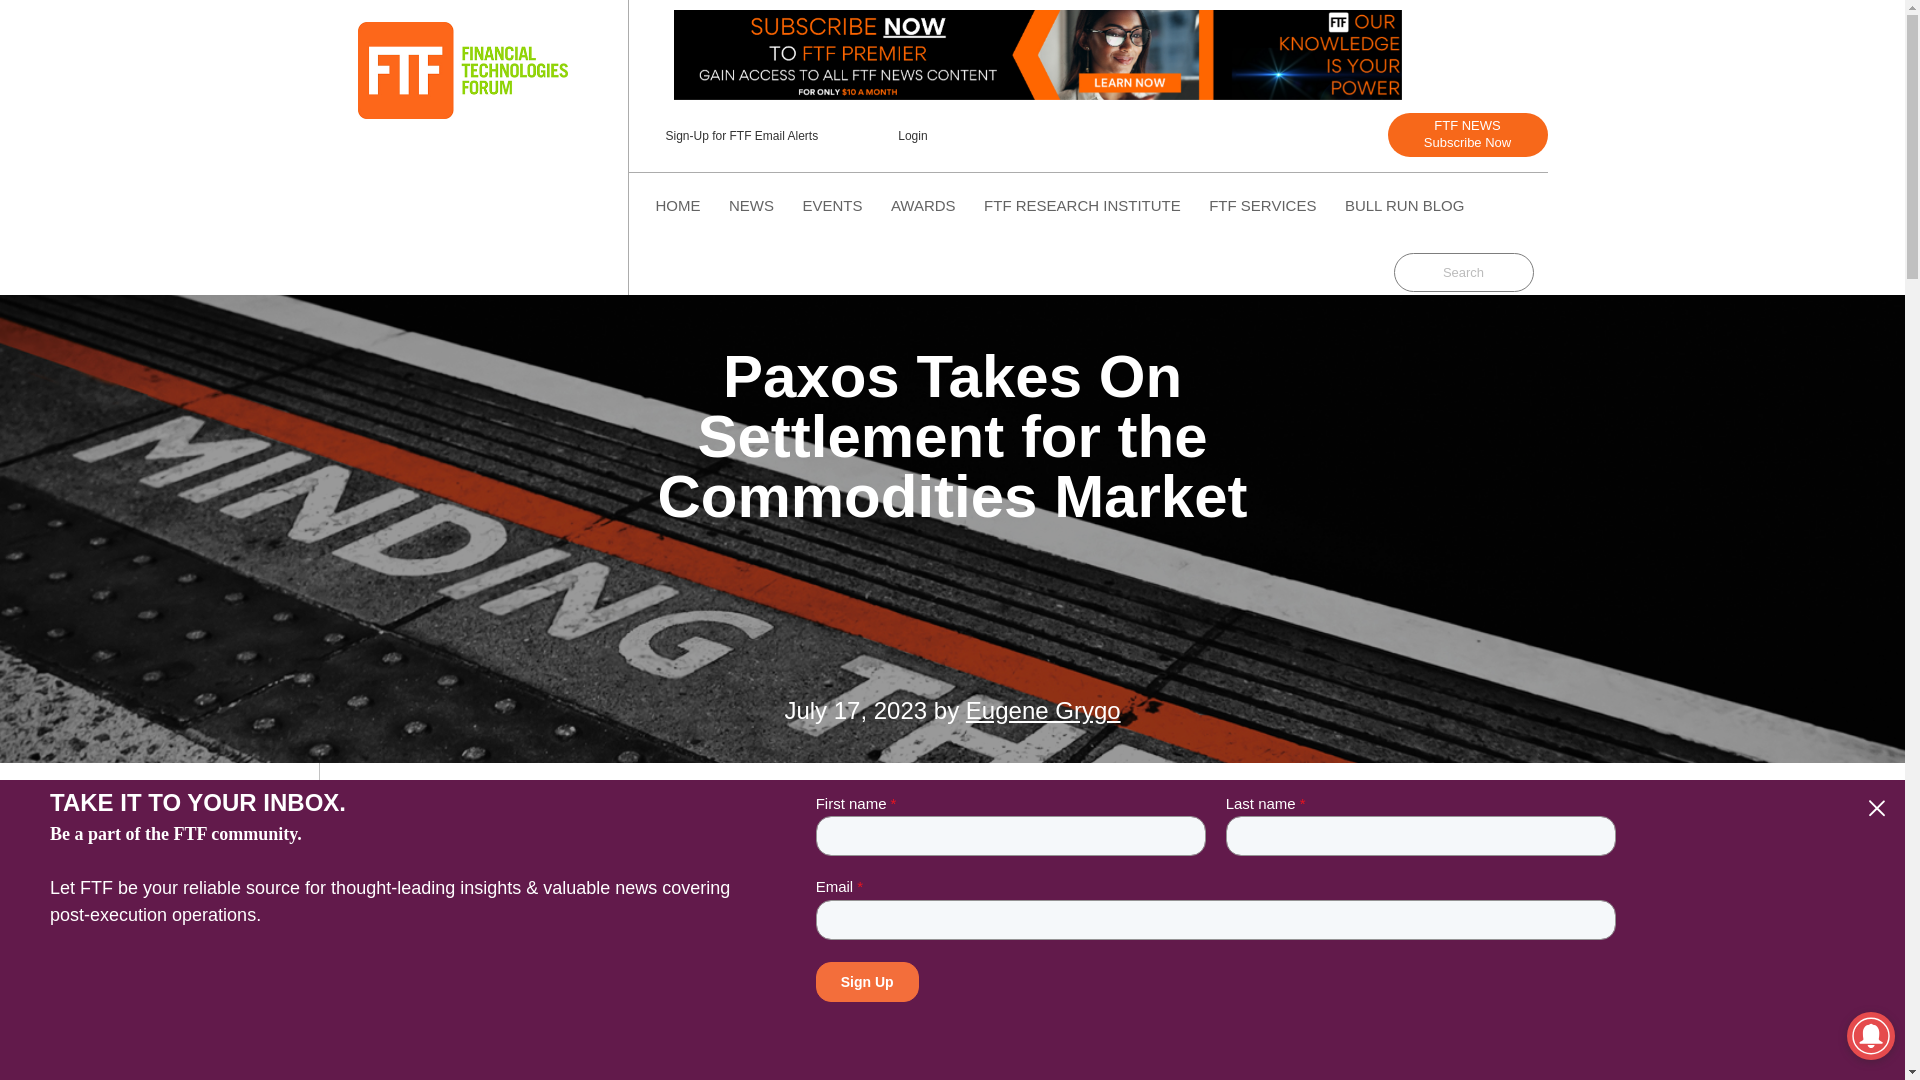 Image resolution: width=1920 pixels, height=1080 pixels. Describe the element at coordinates (462, 70) in the screenshot. I see `FTF NEWS` at that location.